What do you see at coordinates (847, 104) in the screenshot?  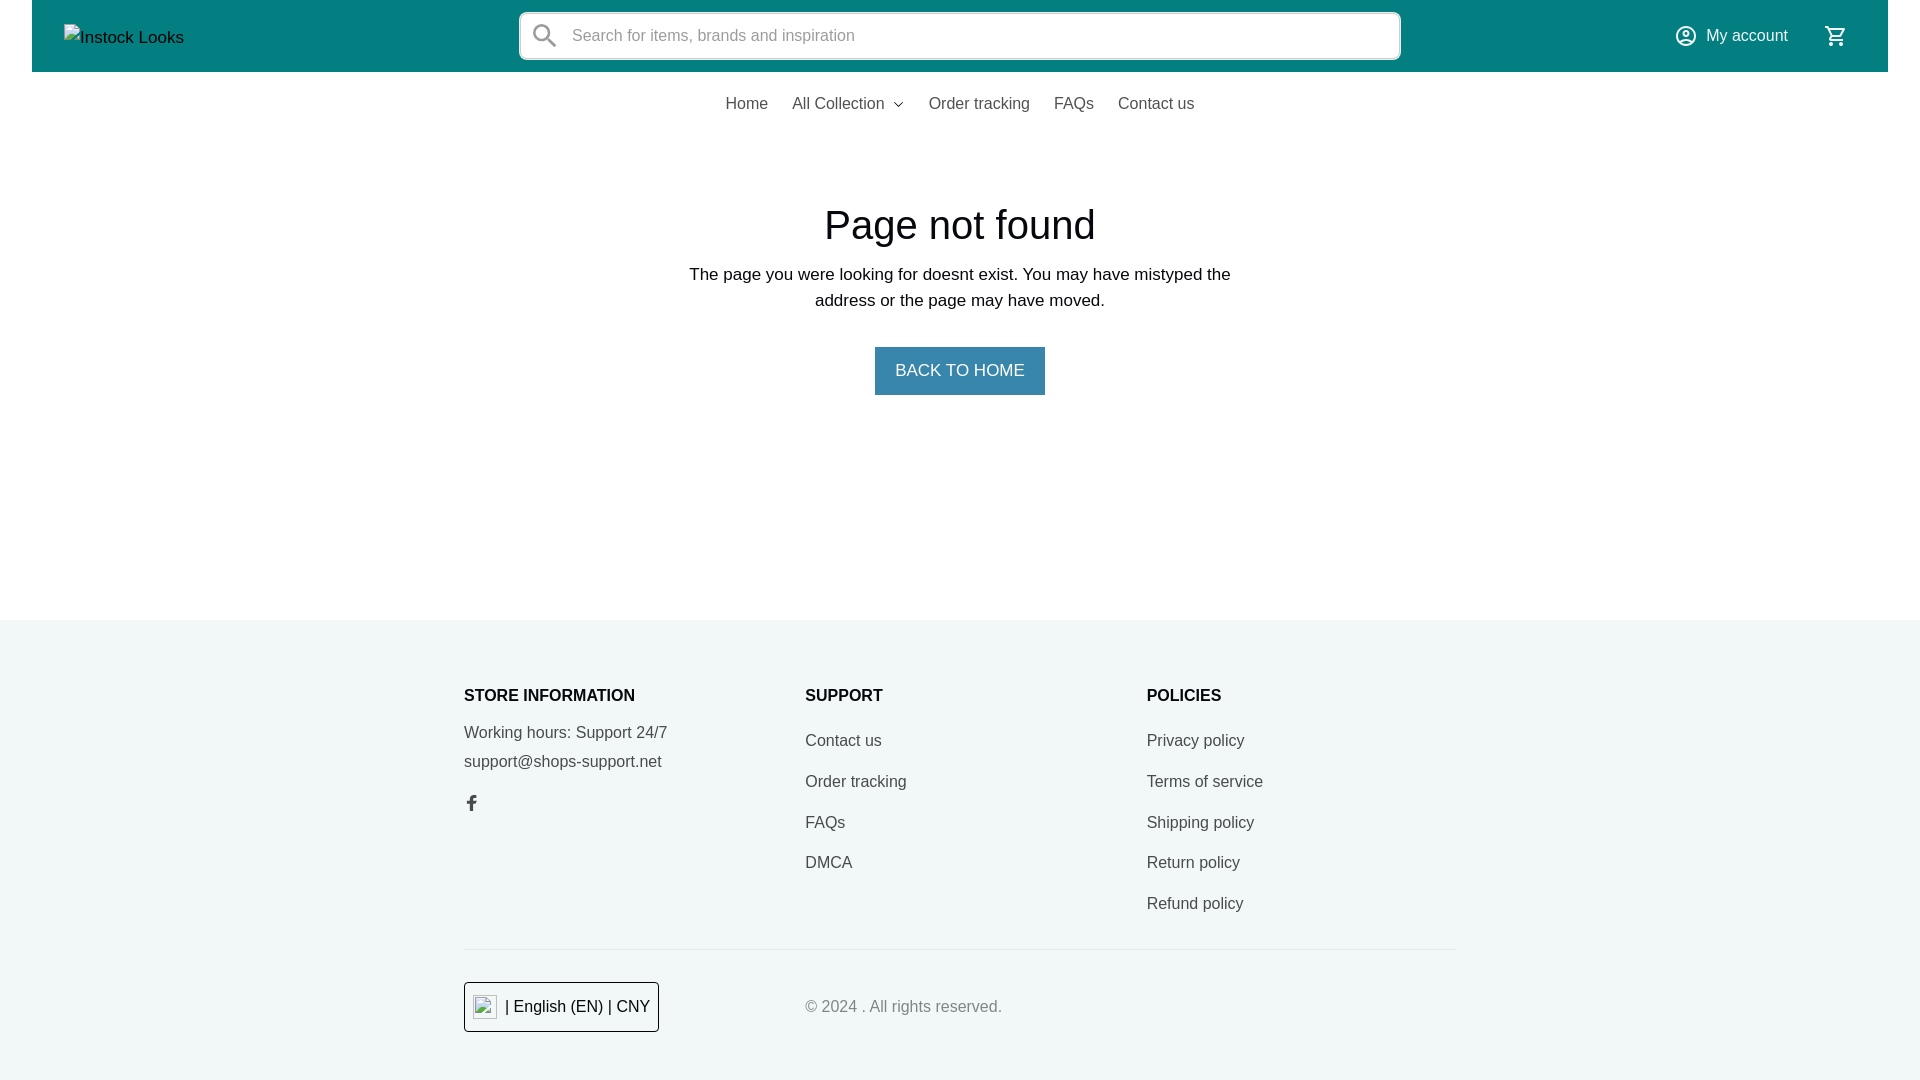 I see `All Collection` at bounding box center [847, 104].